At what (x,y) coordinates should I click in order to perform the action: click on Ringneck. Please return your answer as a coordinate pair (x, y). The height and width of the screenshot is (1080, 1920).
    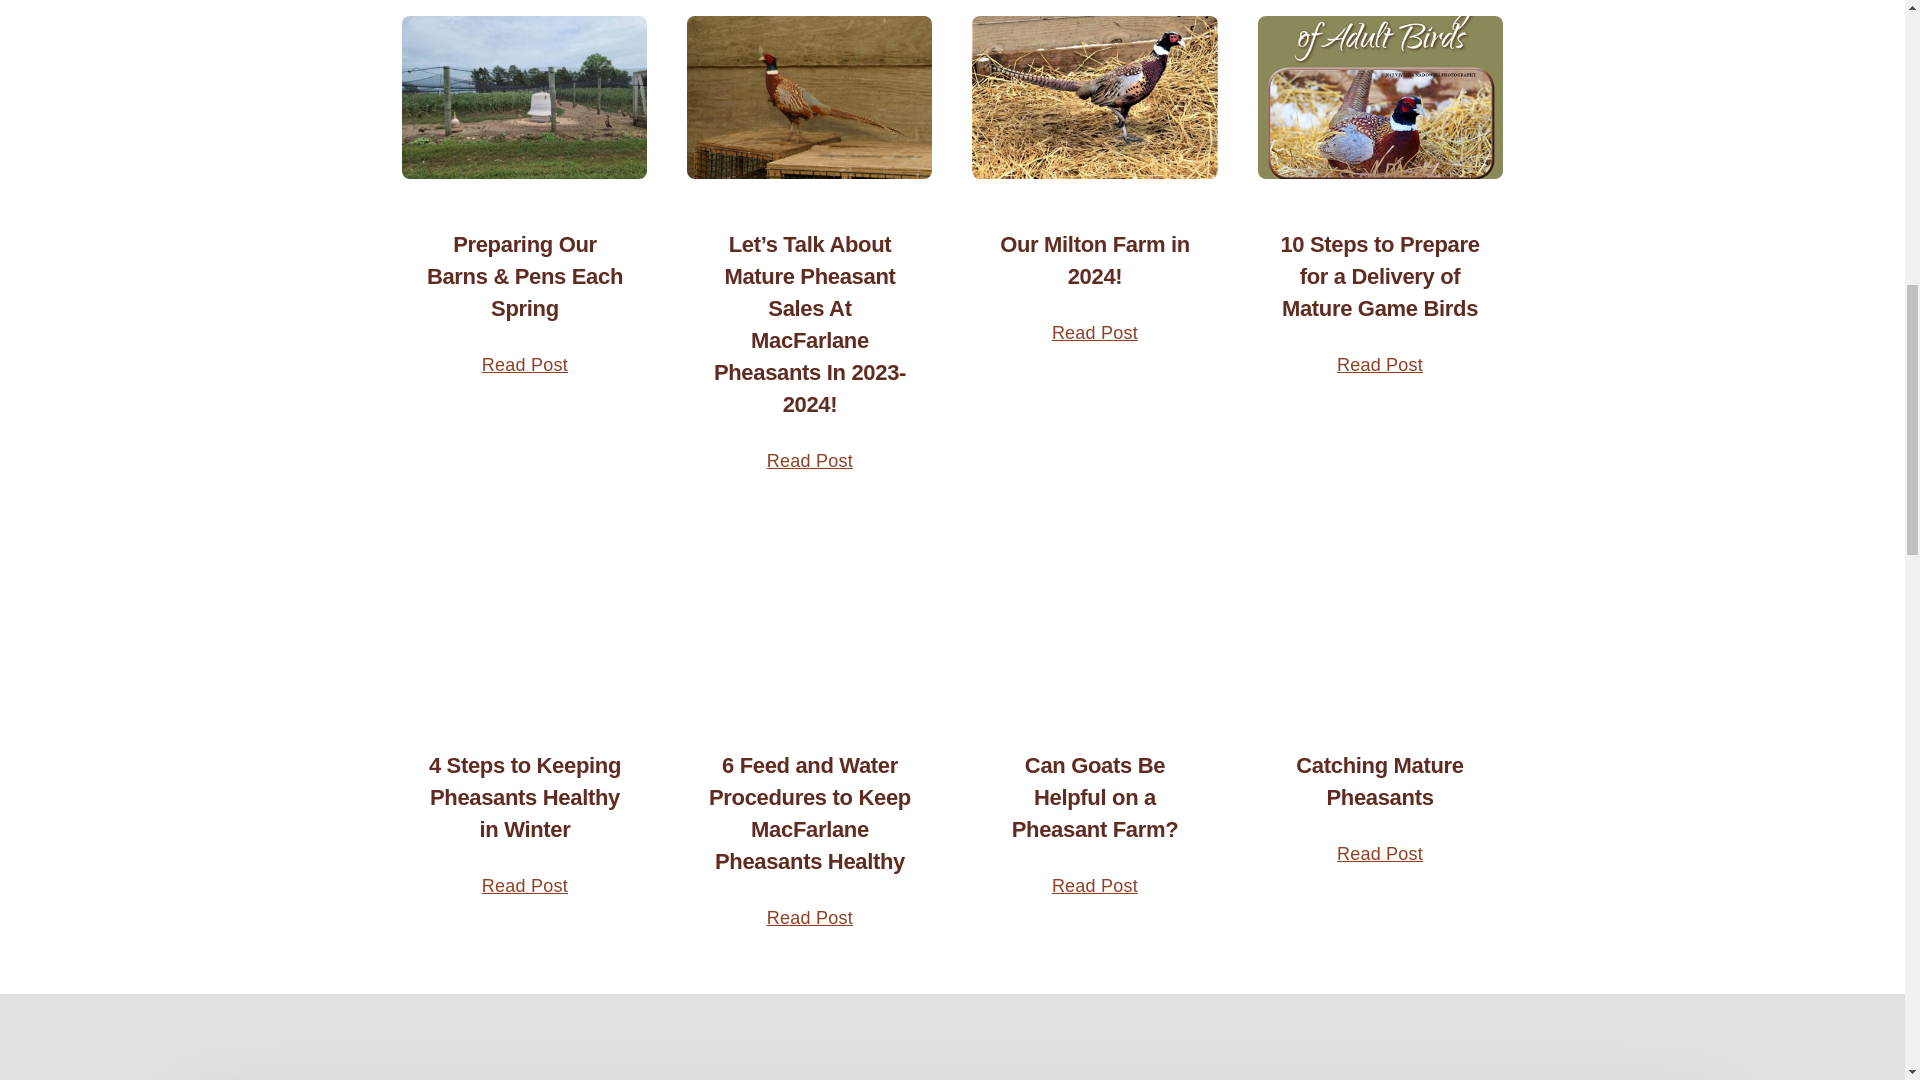
    Looking at the image, I should click on (1094, 98).